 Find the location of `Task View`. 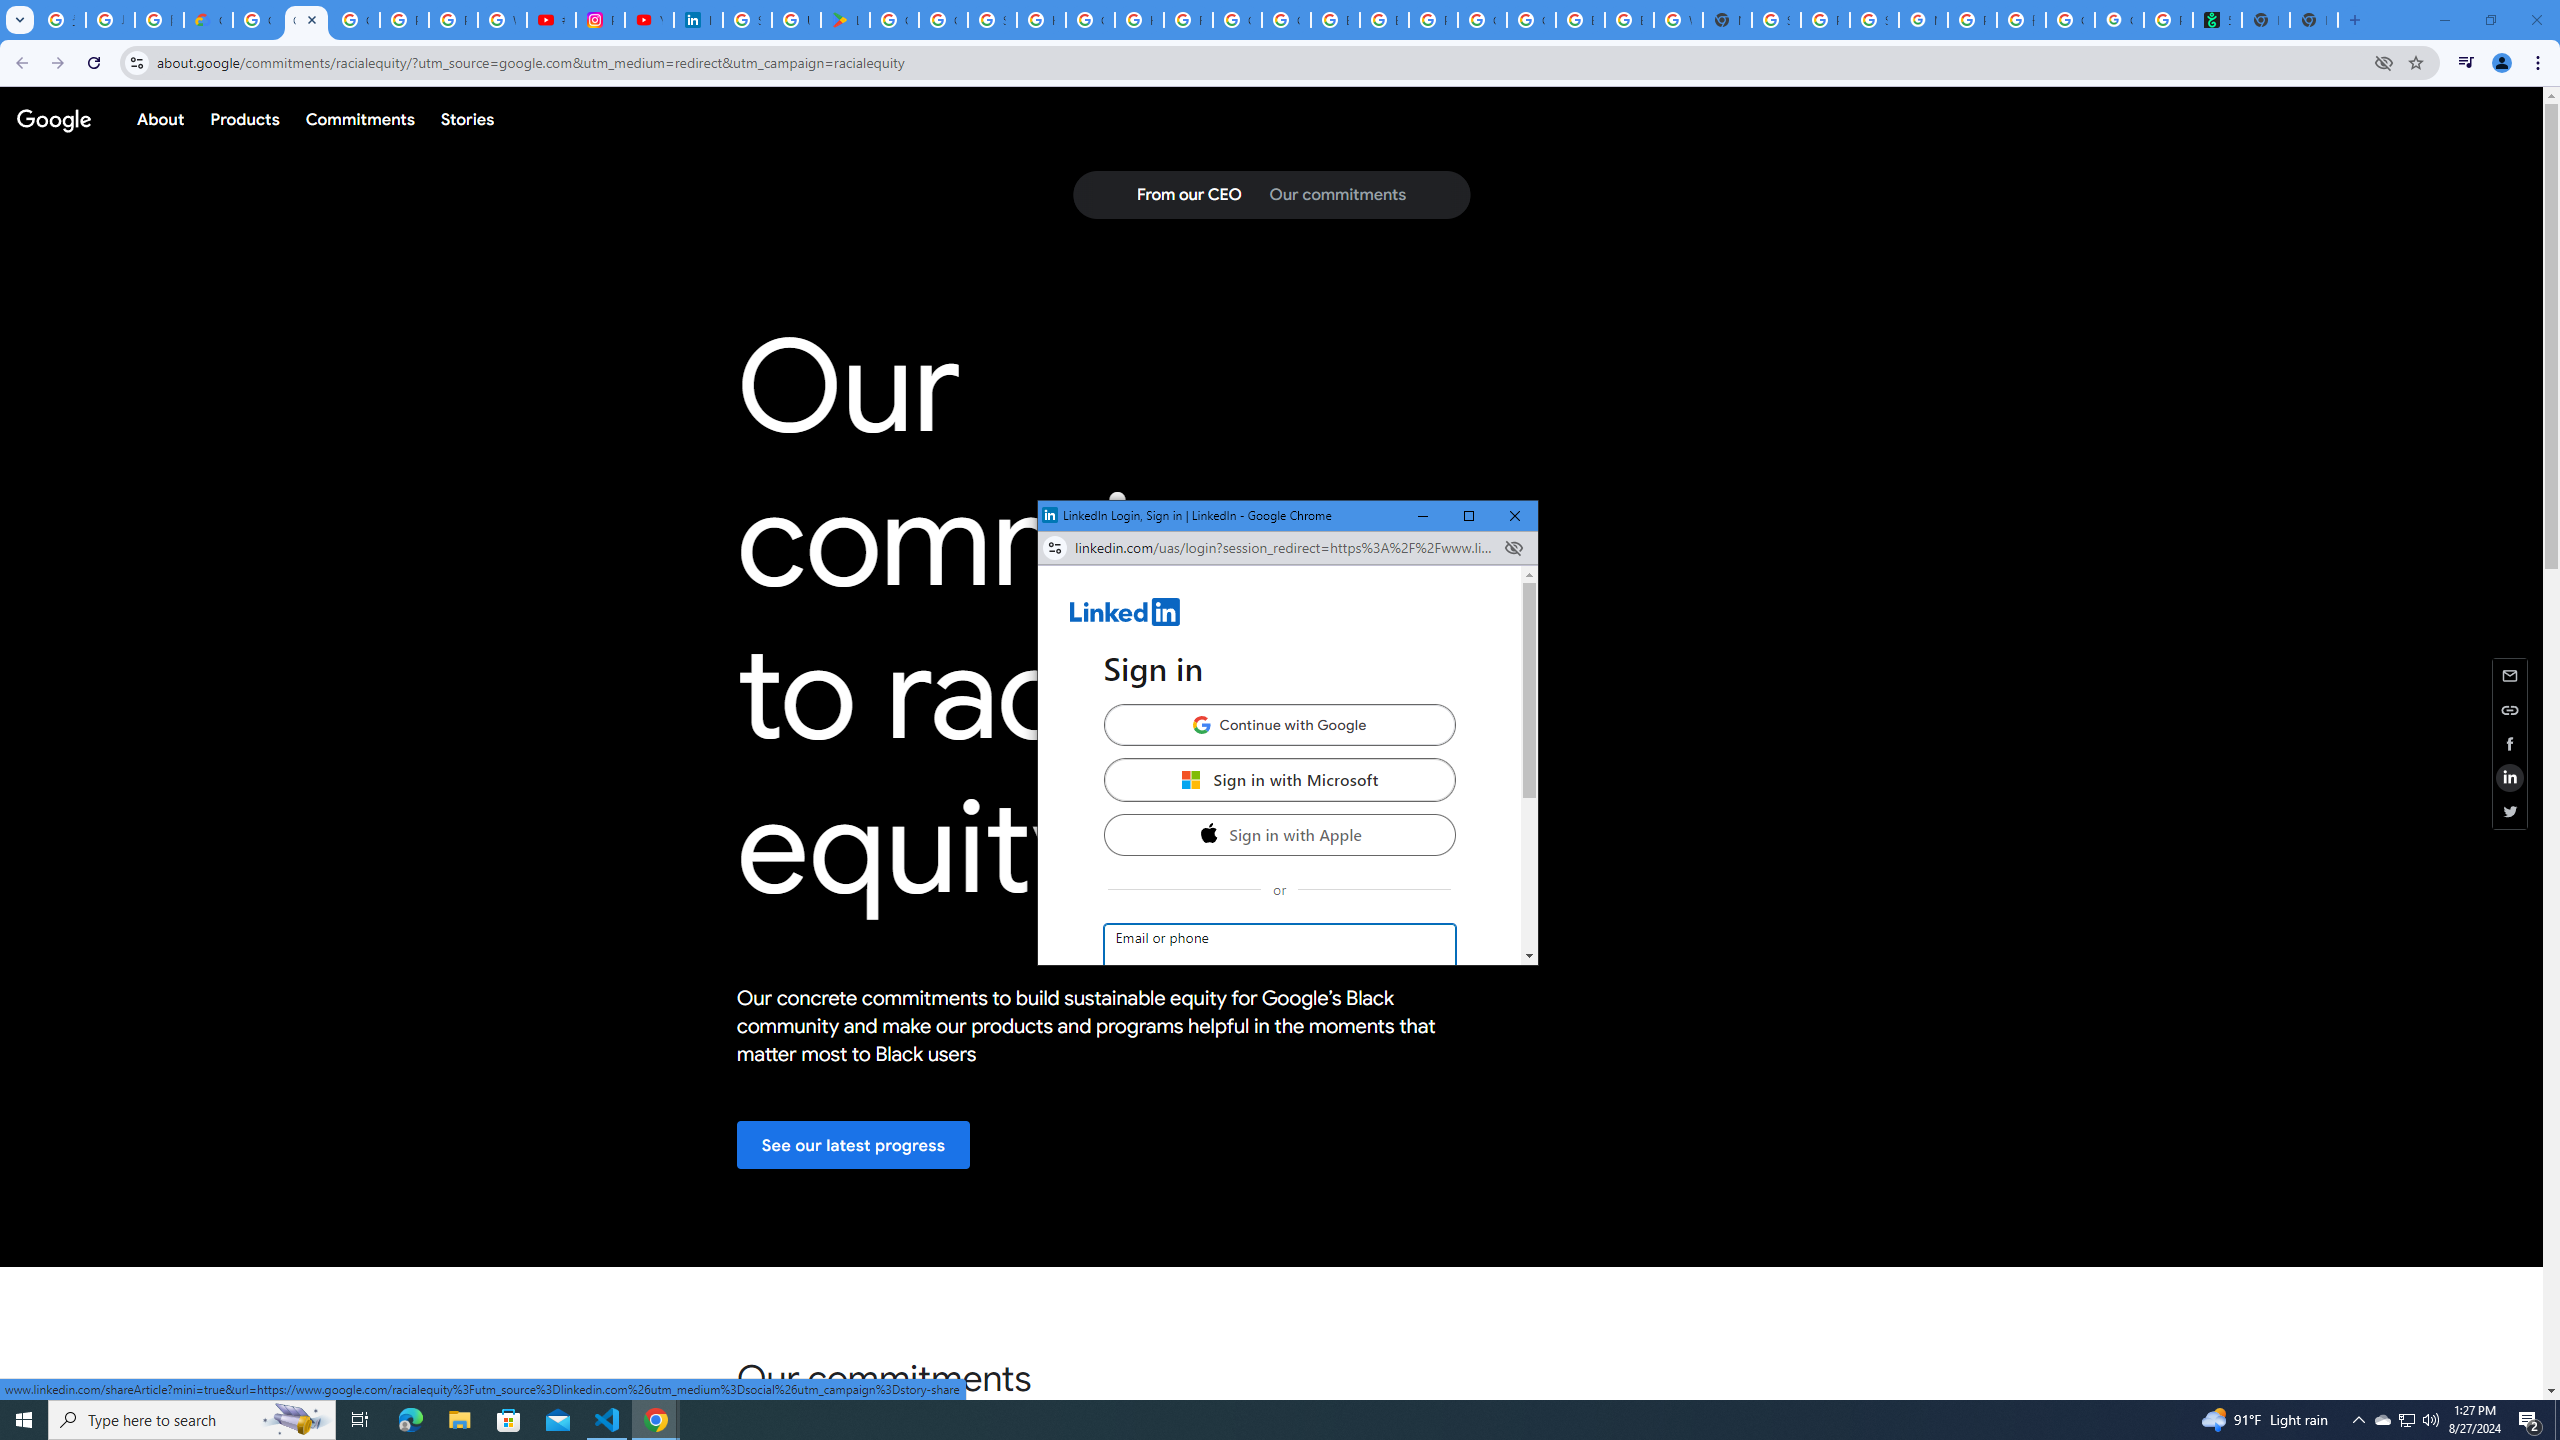

Task View is located at coordinates (2557, 1420).